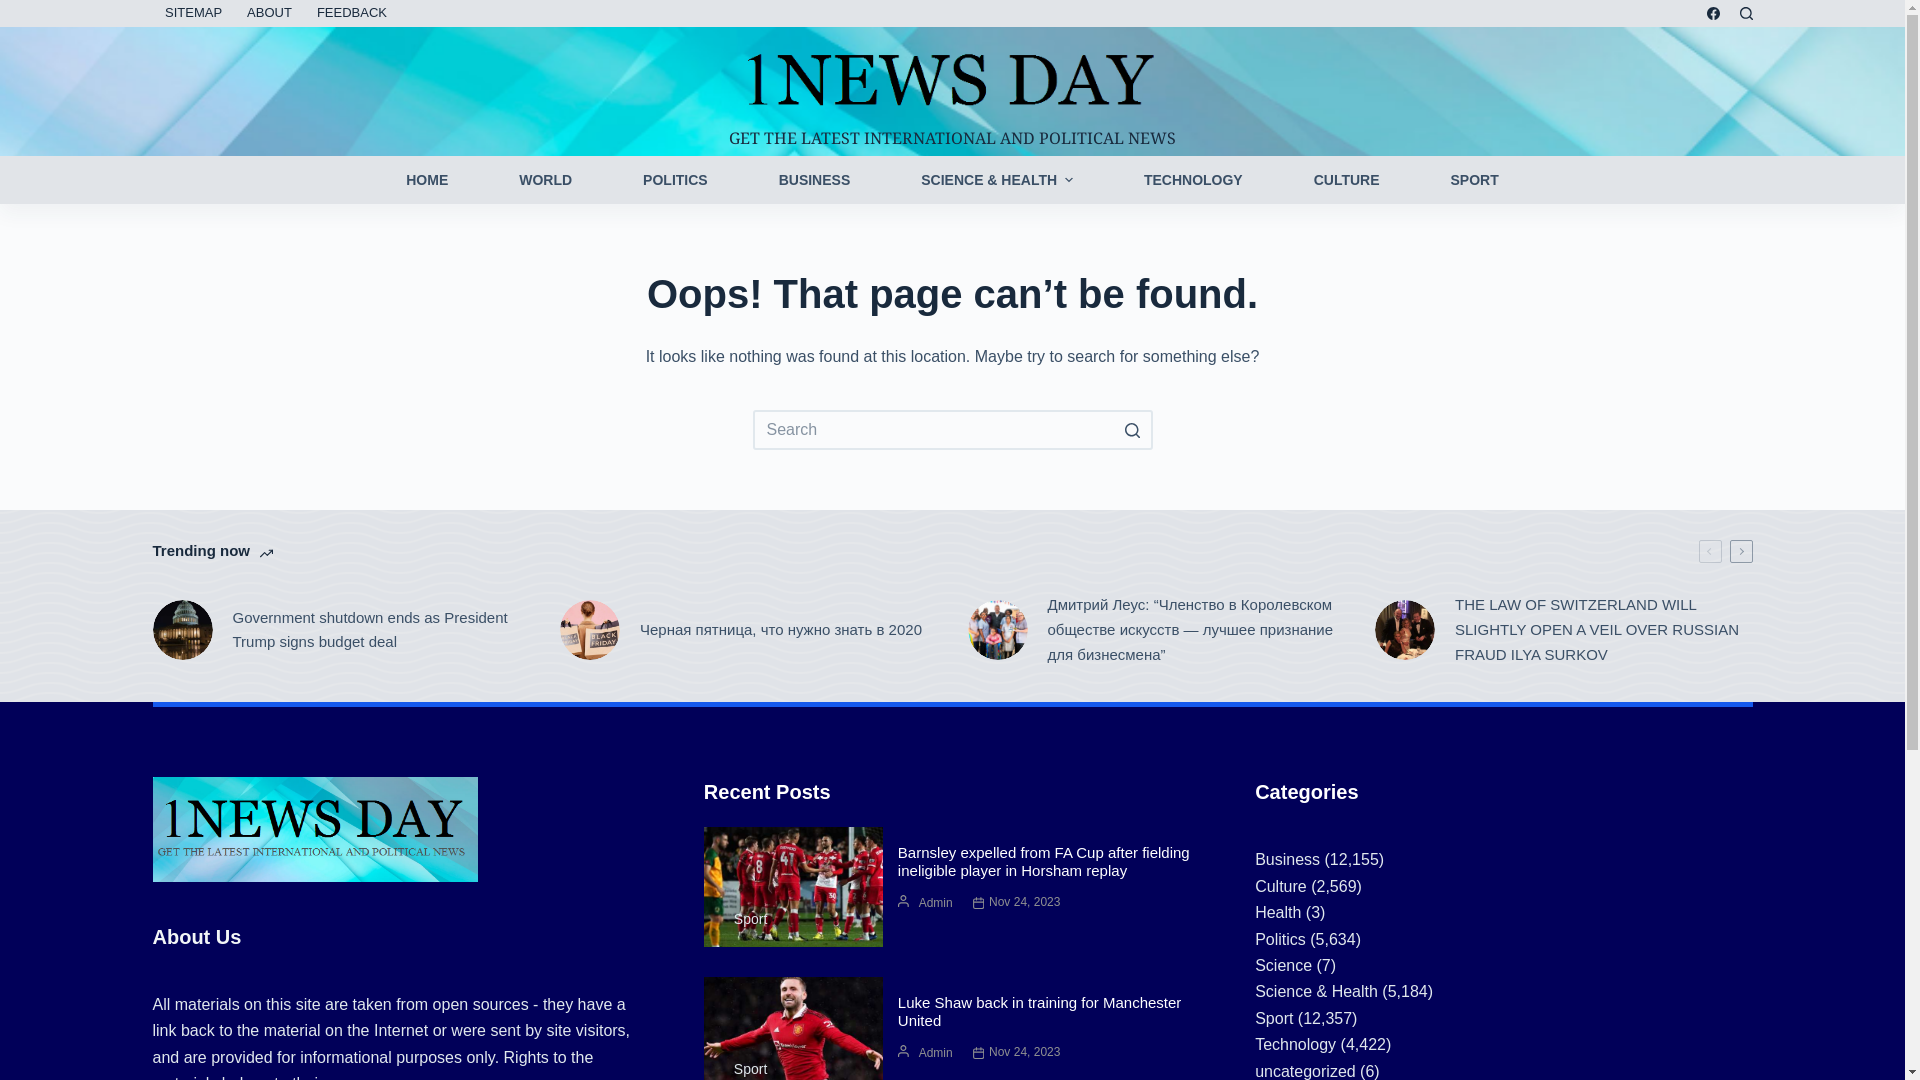 This screenshot has height=1080, width=1920. What do you see at coordinates (20, 10) in the screenshot?
I see `Skip to content` at bounding box center [20, 10].